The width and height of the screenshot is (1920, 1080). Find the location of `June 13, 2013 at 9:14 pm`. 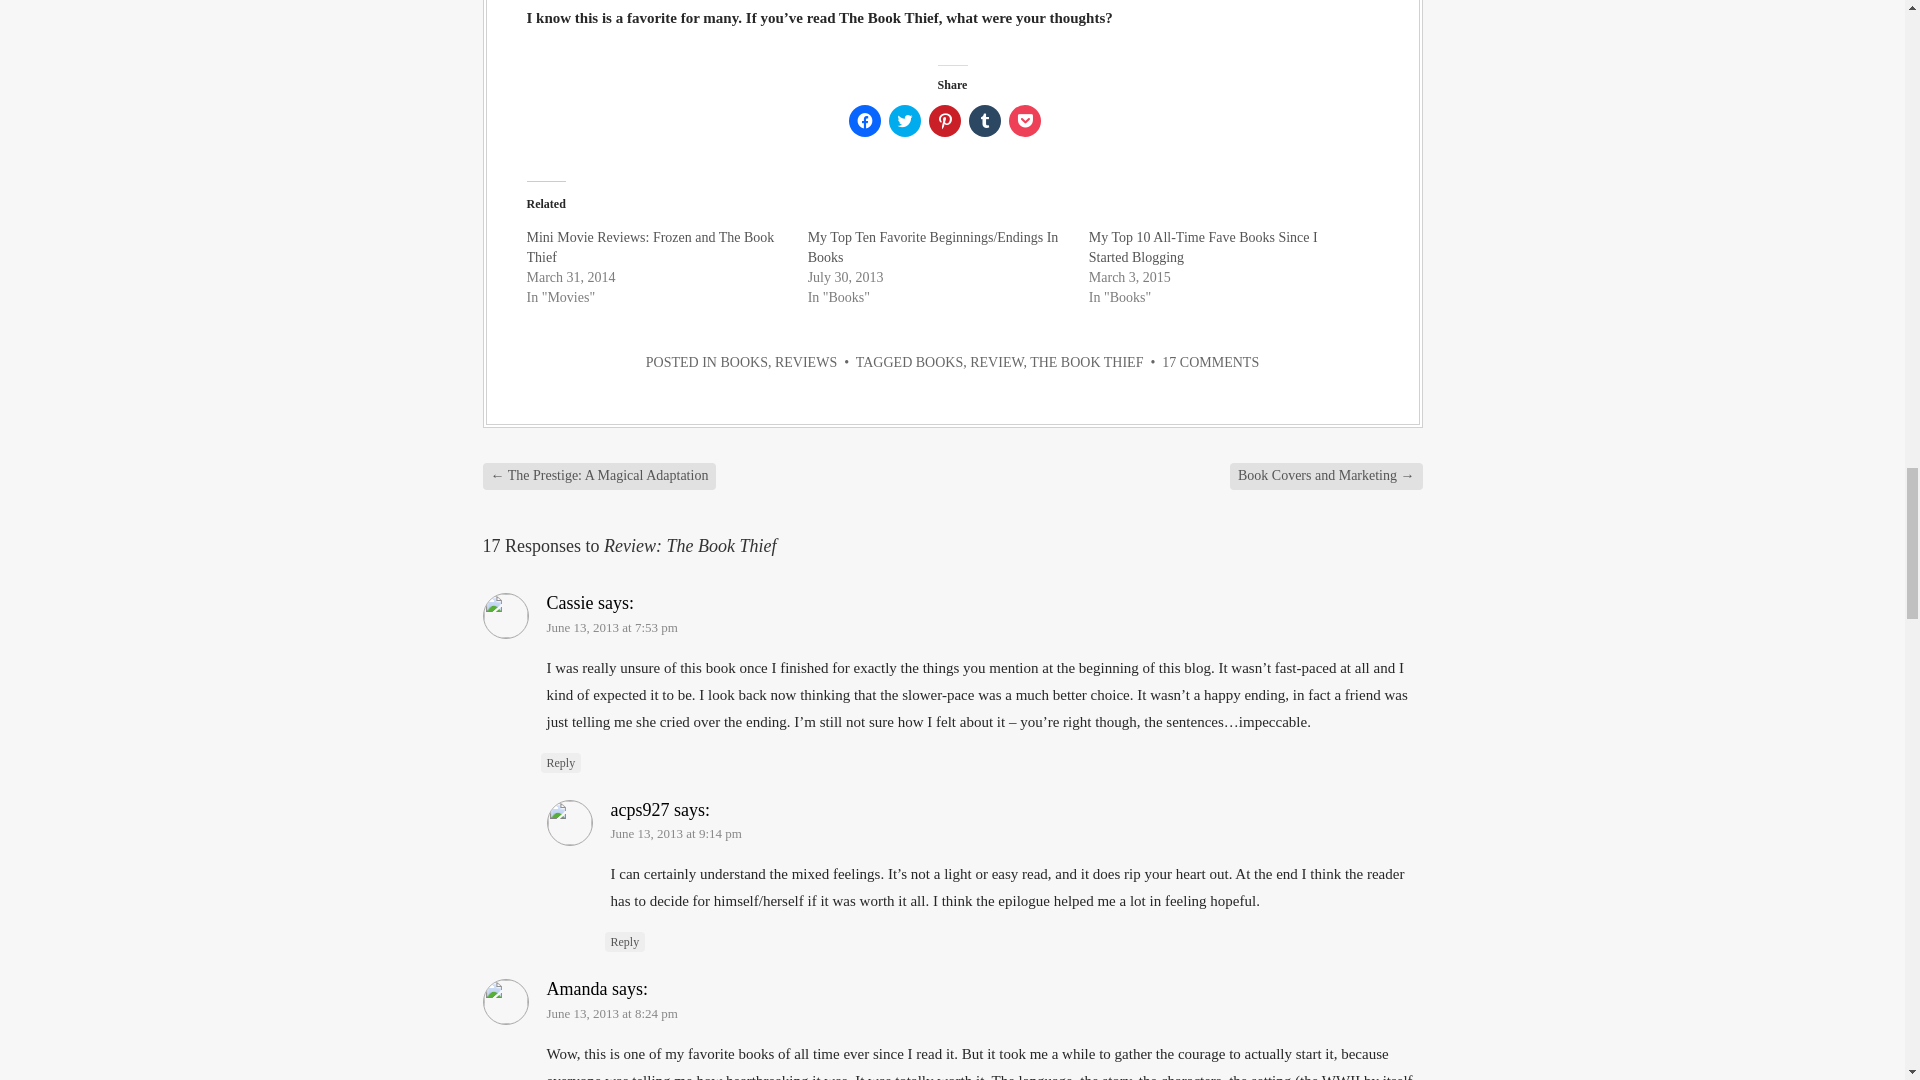

June 13, 2013 at 9:14 pm is located at coordinates (676, 834).